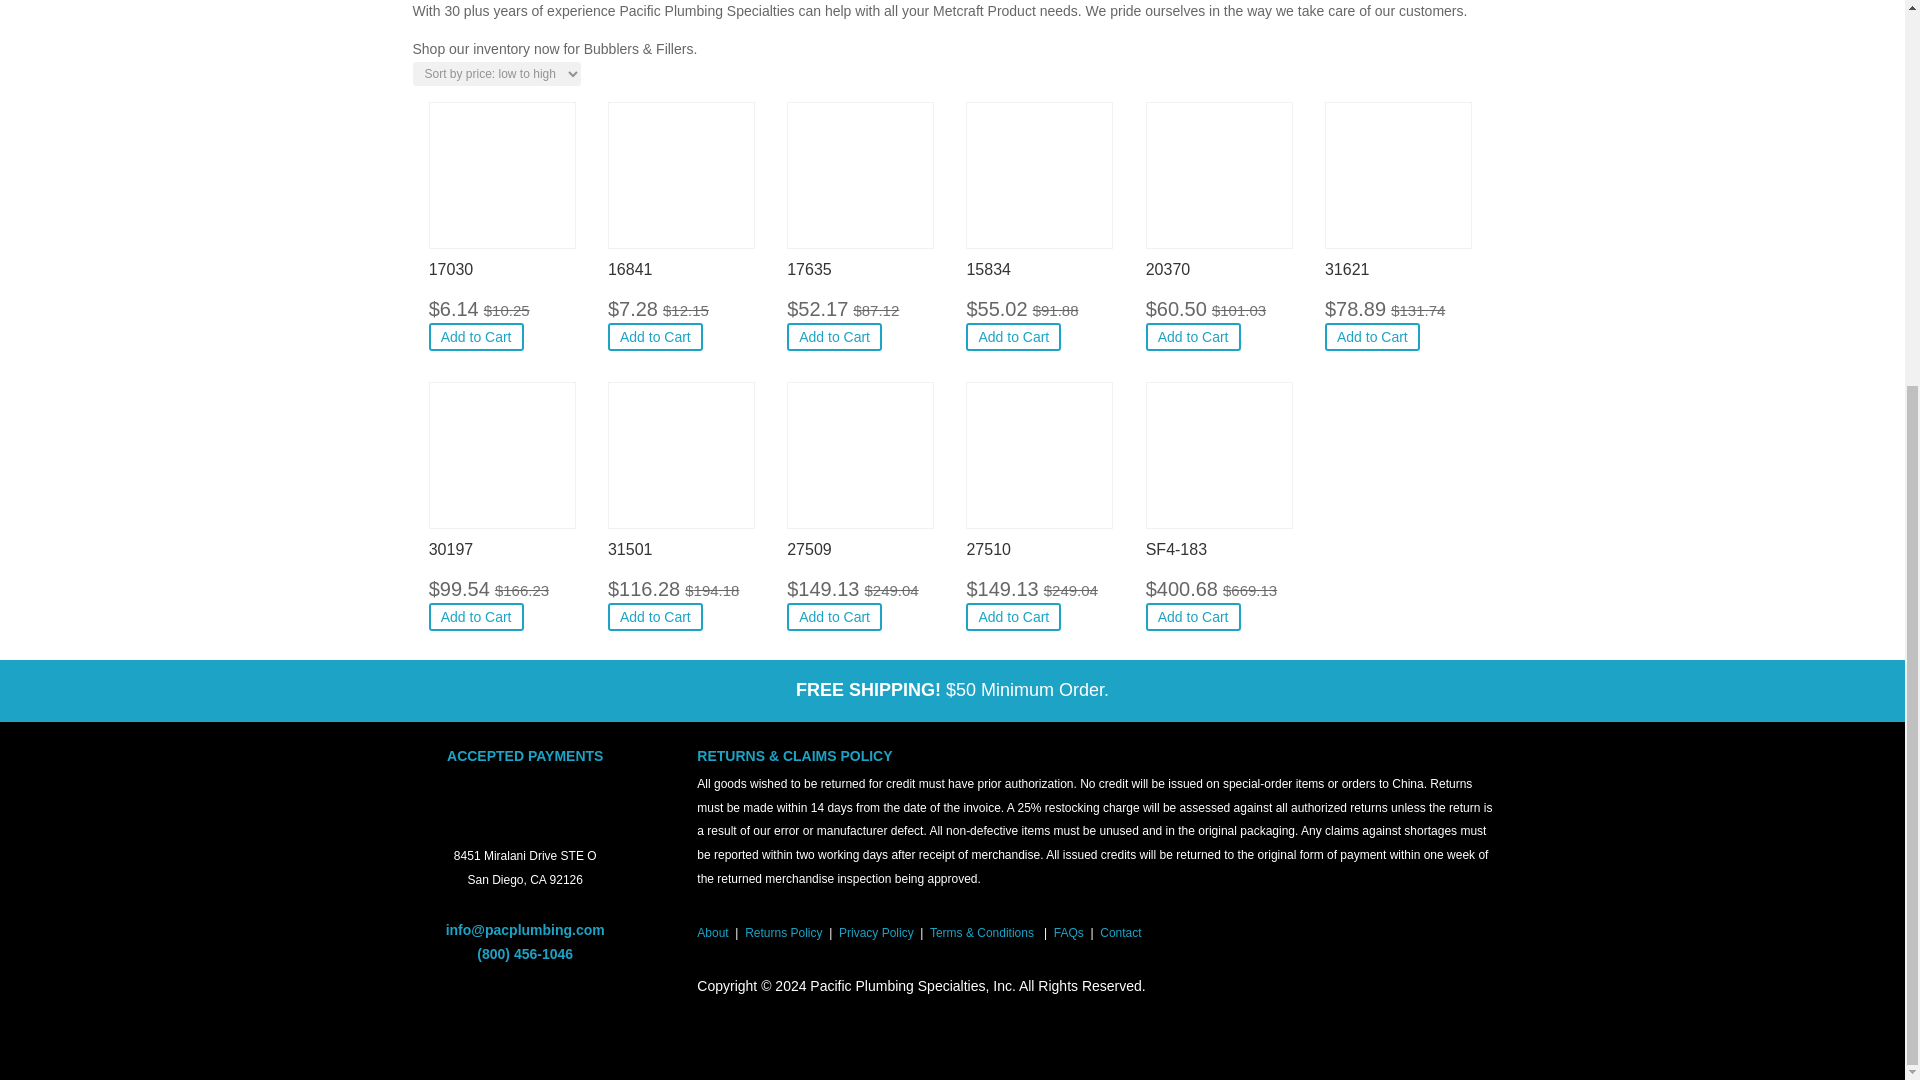 This screenshot has width=1920, height=1080. Describe the element at coordinates (712, 932) in the screenshot. I see `About Us` at that location.